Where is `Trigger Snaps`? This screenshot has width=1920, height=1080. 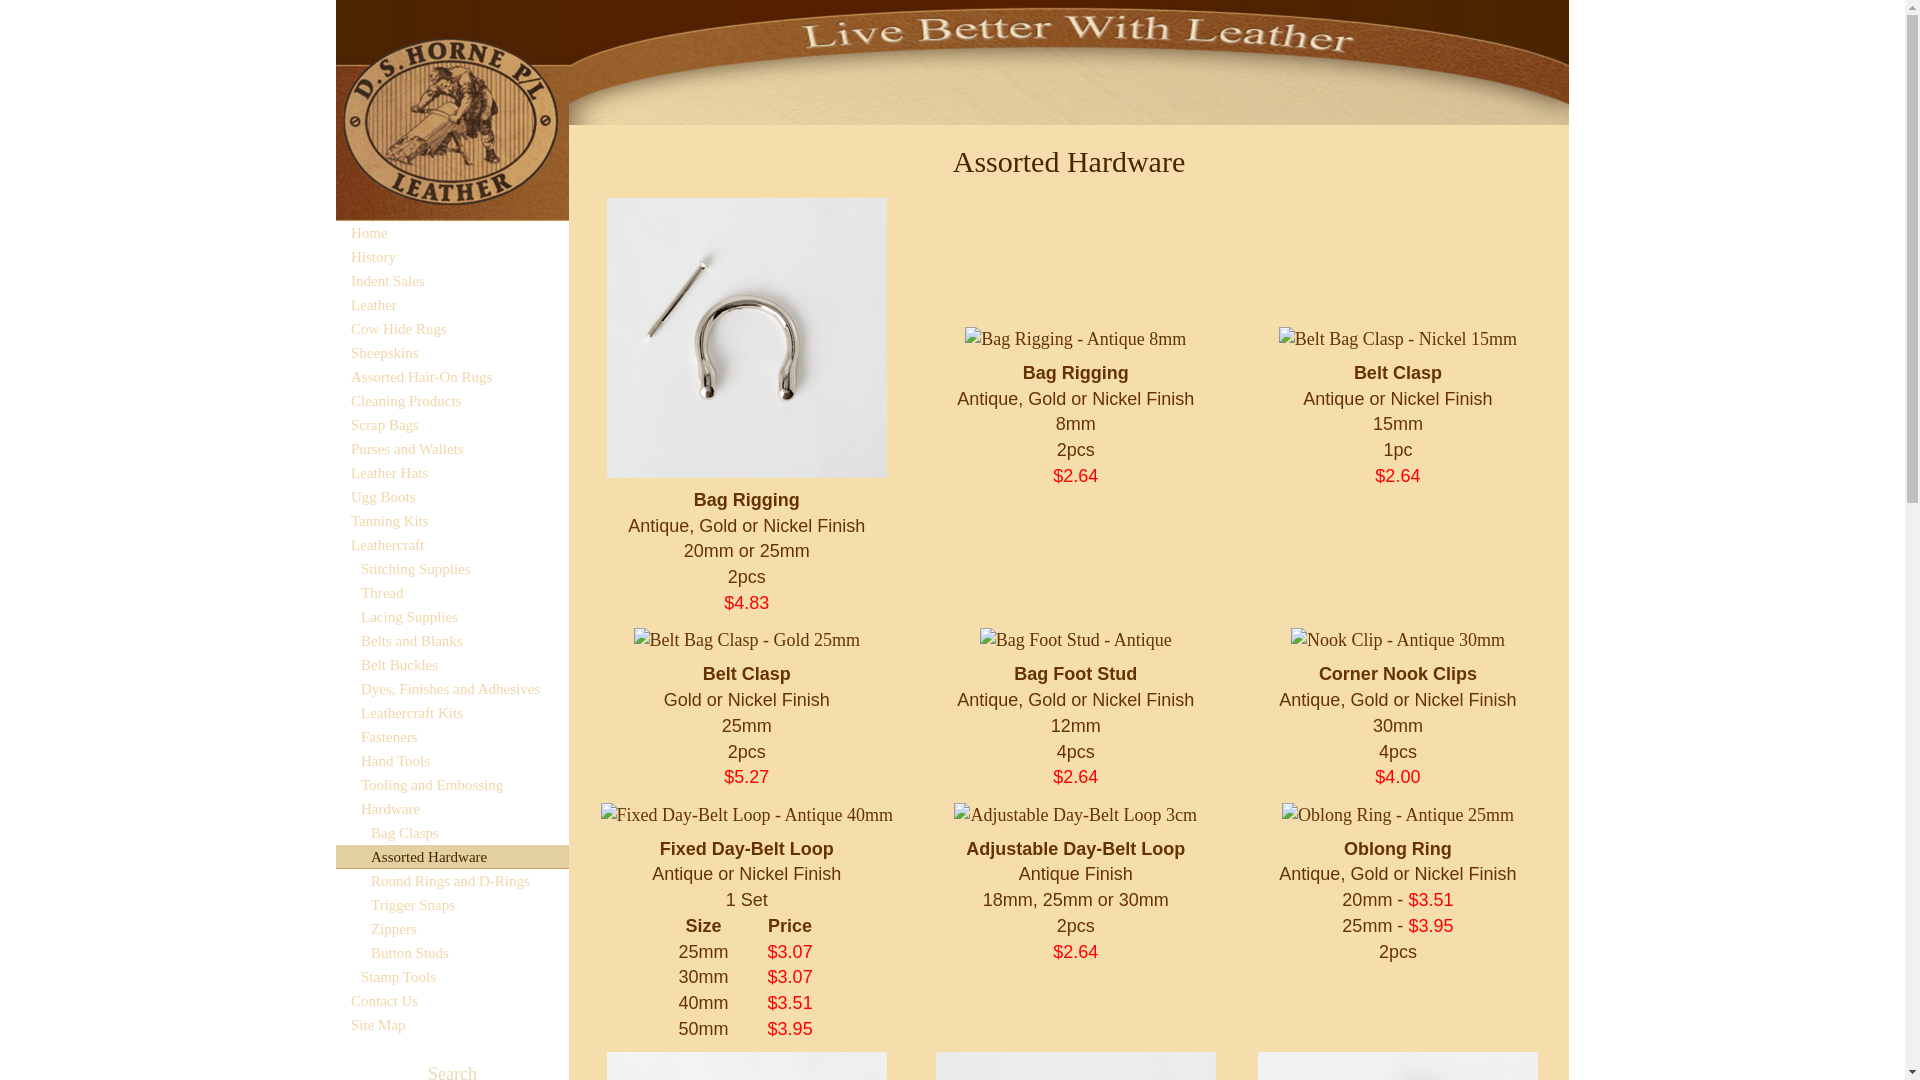
Trigger Snaps is located at coordinates (452, 905).